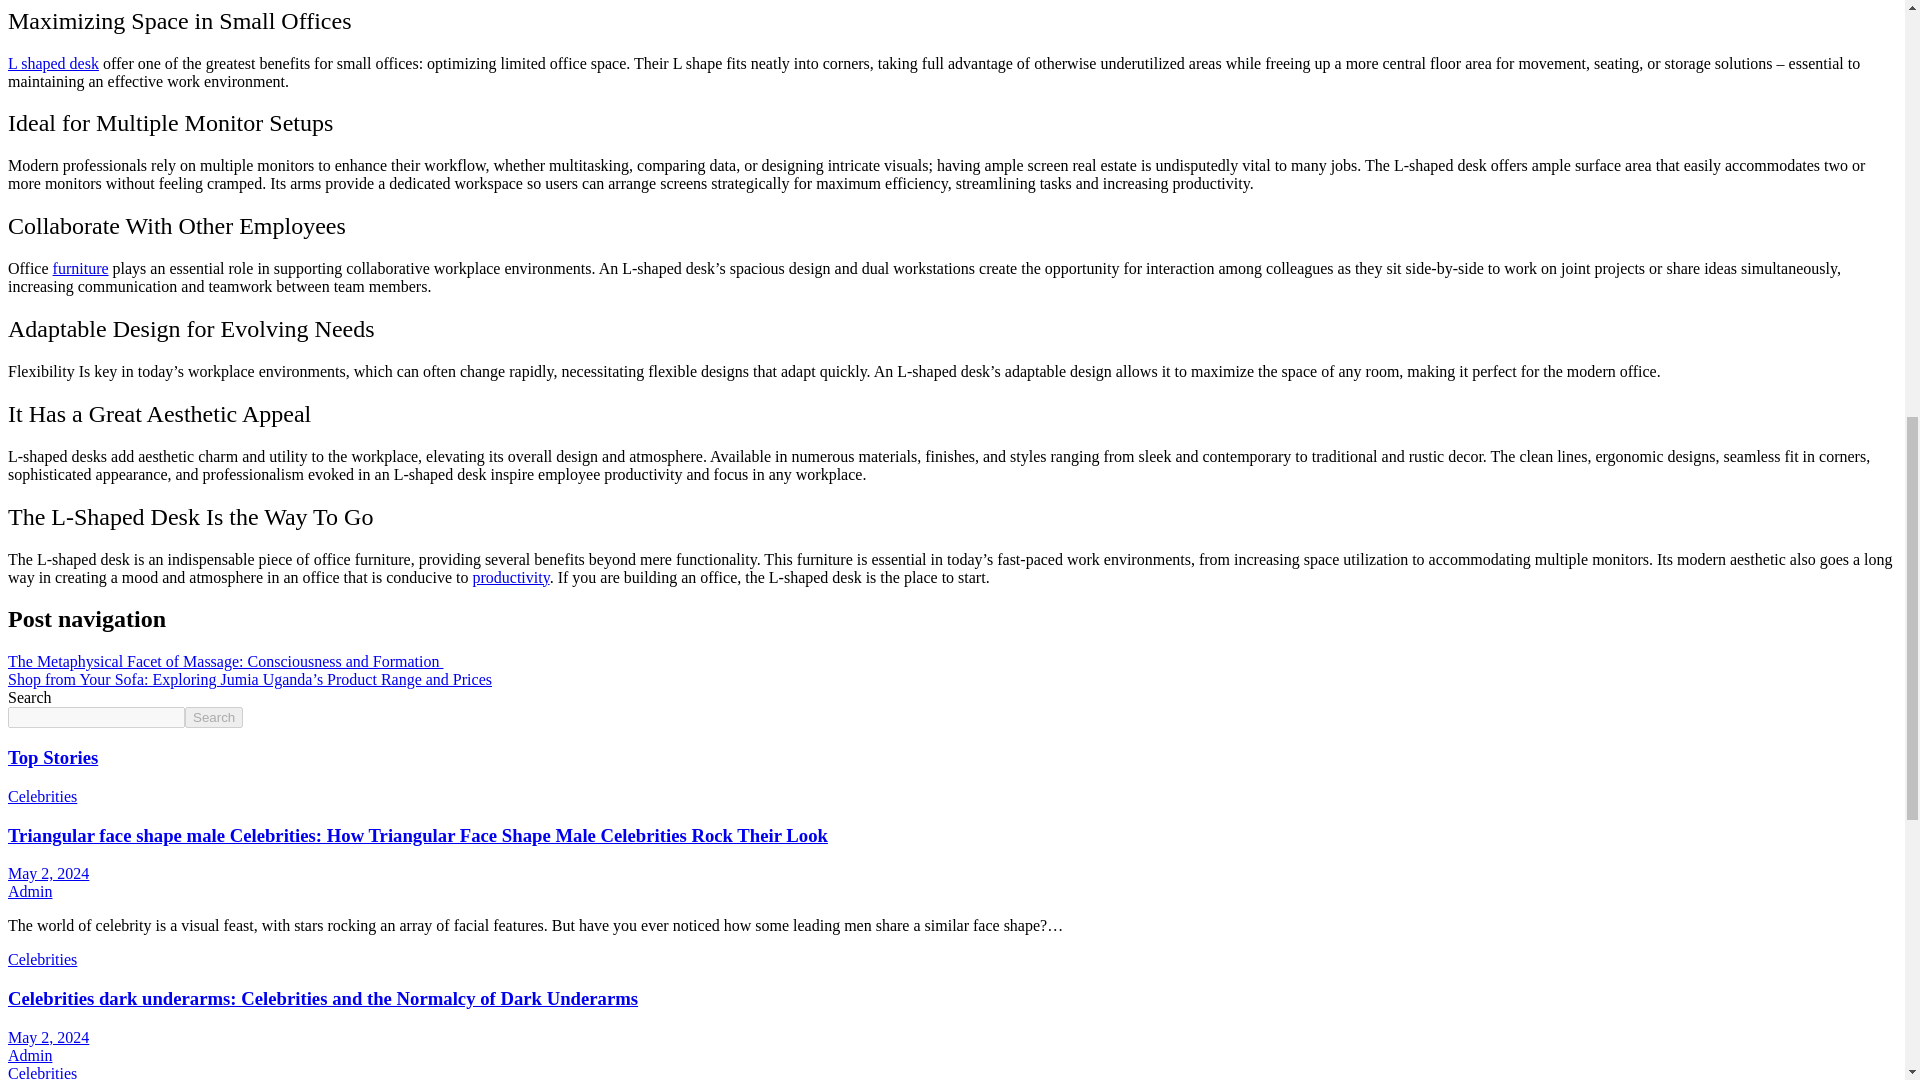 Image resolution: width=1920 pixels, height=1080 pixels. What do you see at coordinates (52, 757) in the screenshot?
I see `Top Stories` at bounding box center [52, 757].